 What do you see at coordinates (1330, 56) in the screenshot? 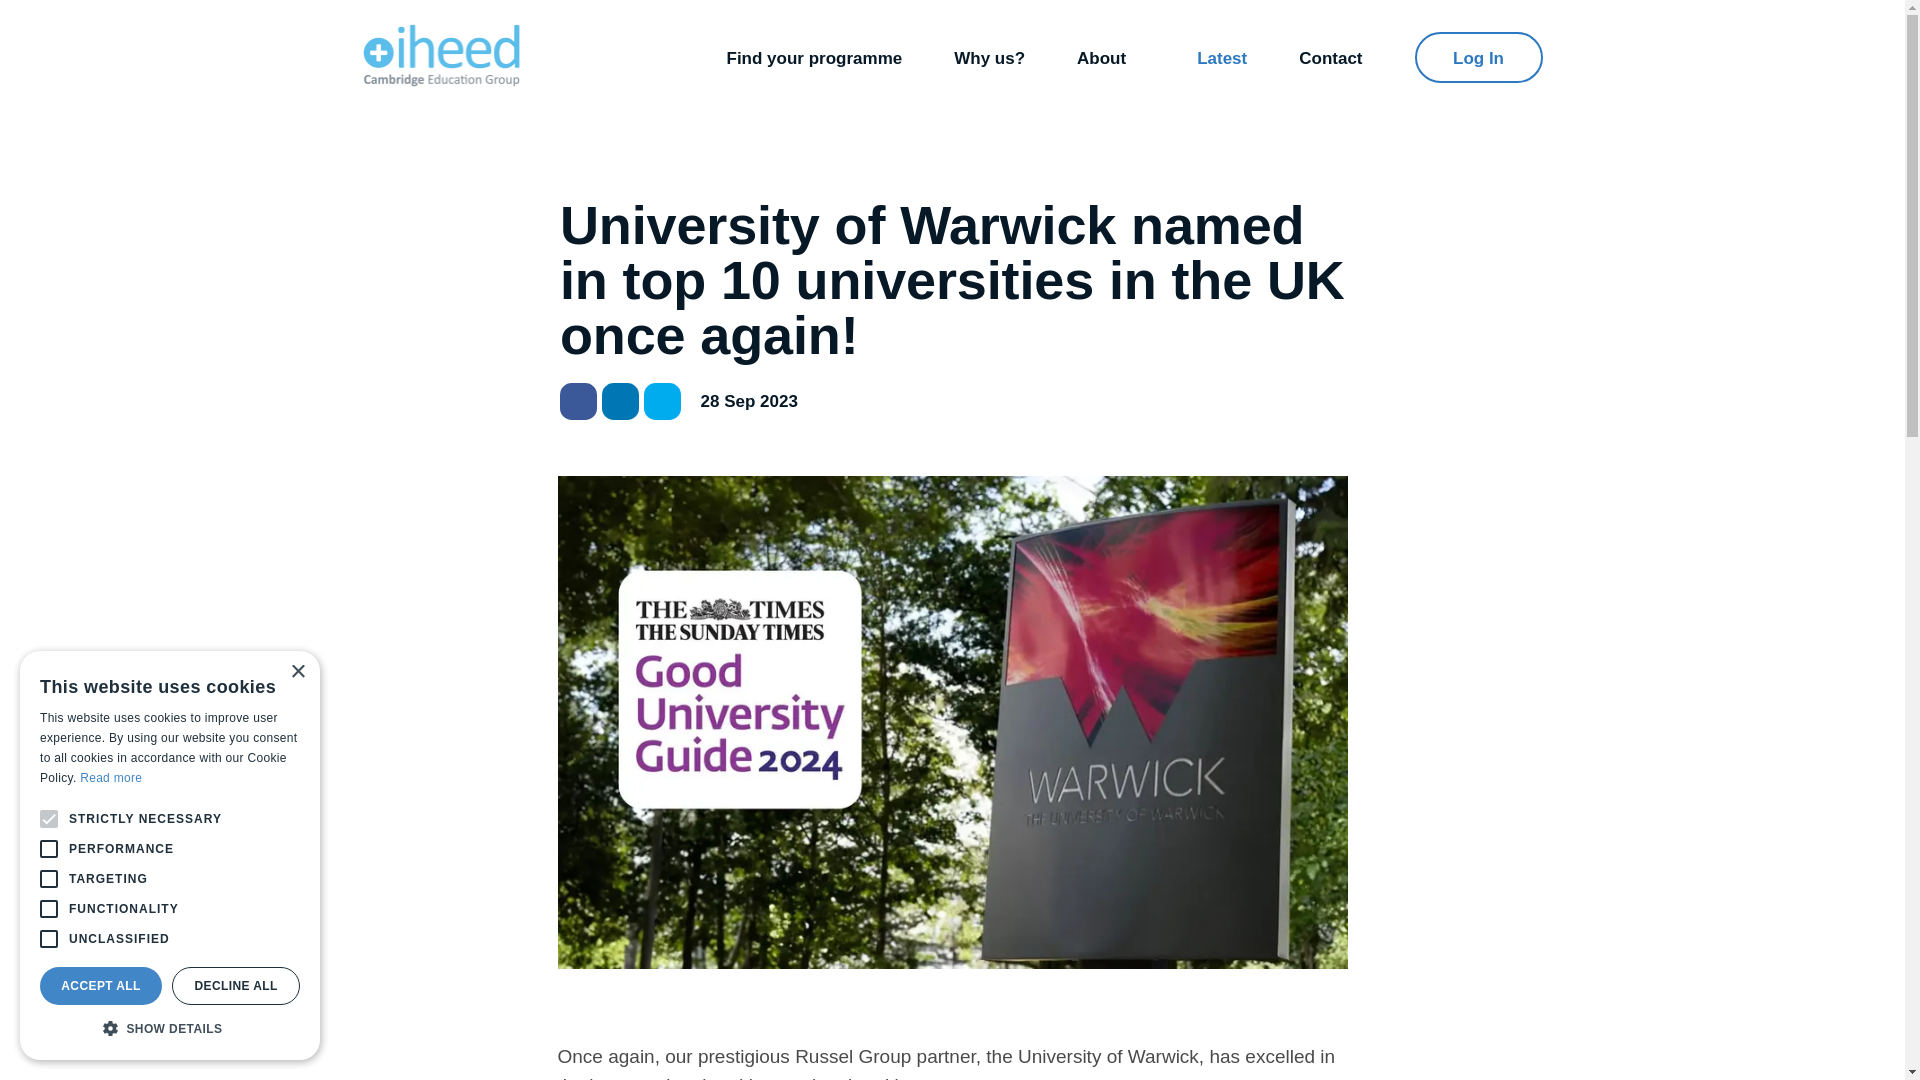
I see `Contact` at bounding box center [1330, 56].